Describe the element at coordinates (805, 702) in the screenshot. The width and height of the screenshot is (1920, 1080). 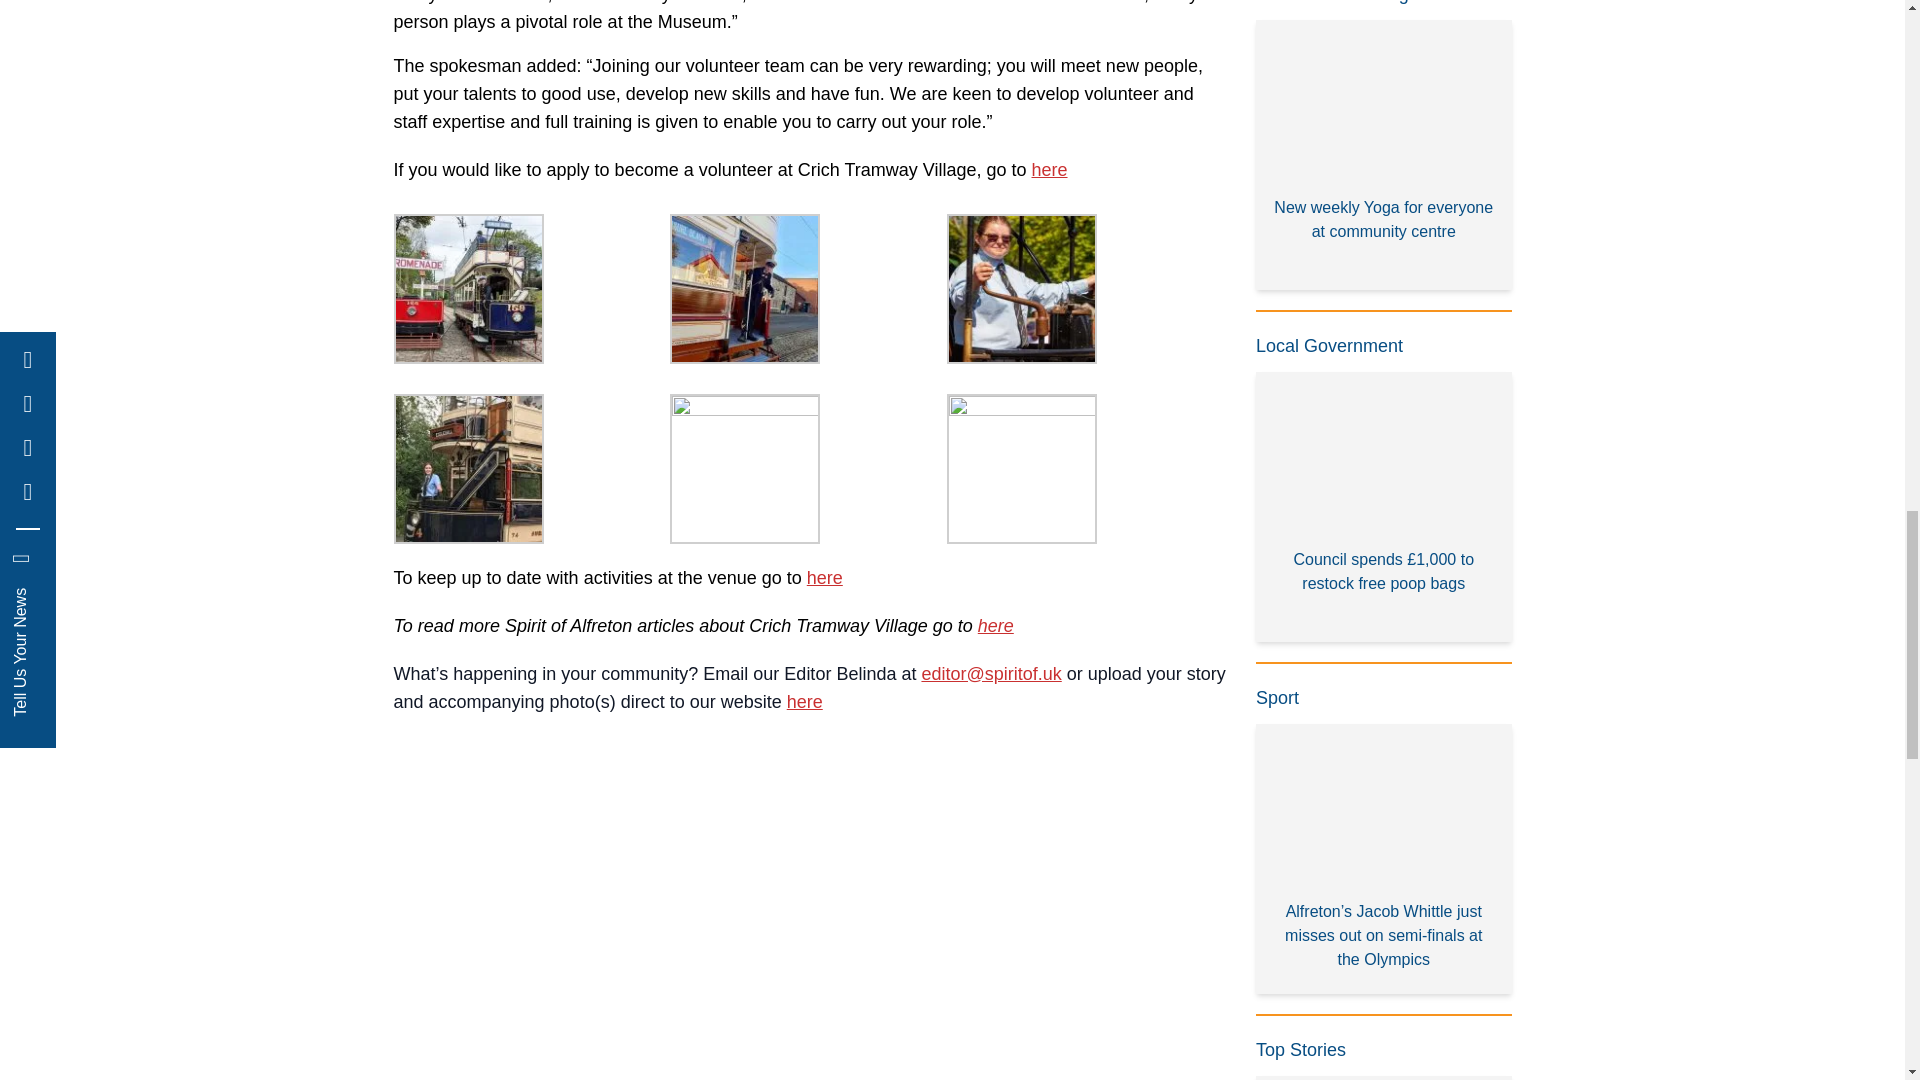
I see `here` at that location.